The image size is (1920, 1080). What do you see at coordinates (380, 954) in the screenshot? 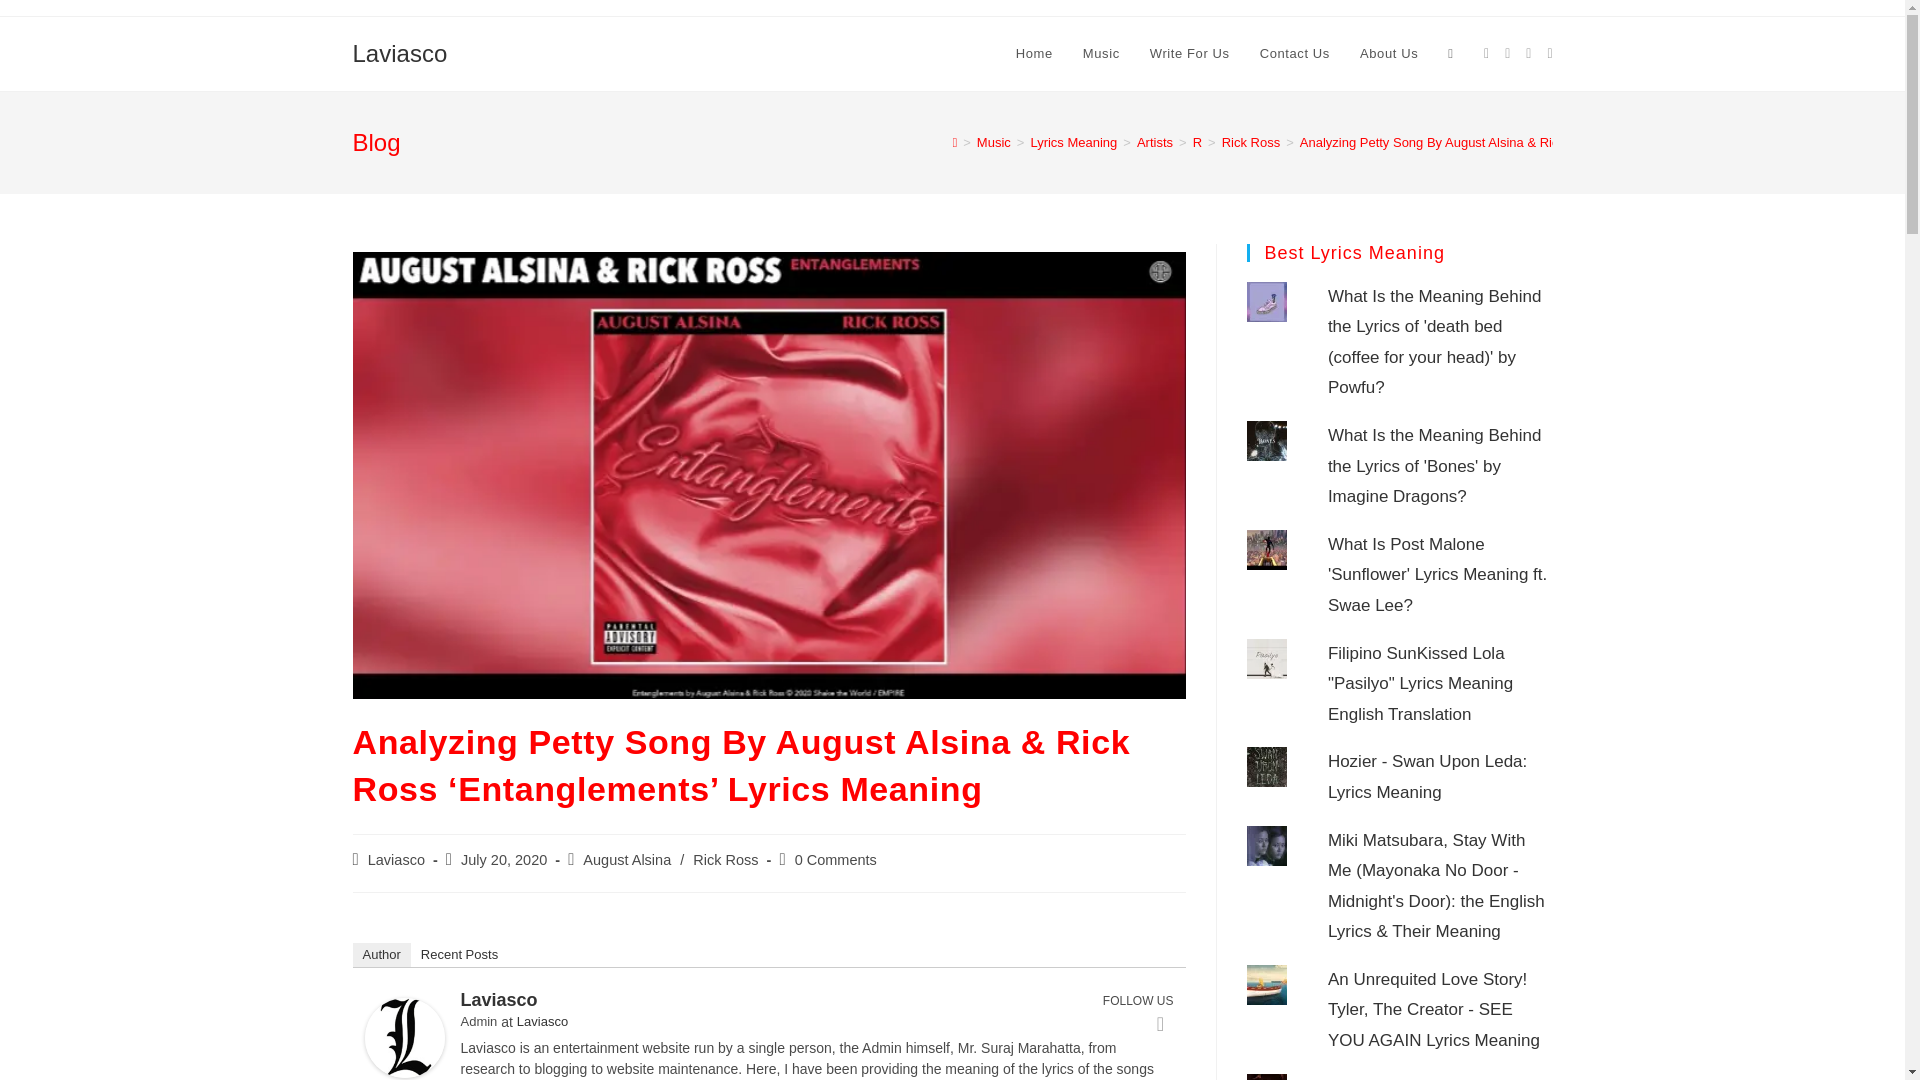
I see `Author` at bounding box center [380, 954].